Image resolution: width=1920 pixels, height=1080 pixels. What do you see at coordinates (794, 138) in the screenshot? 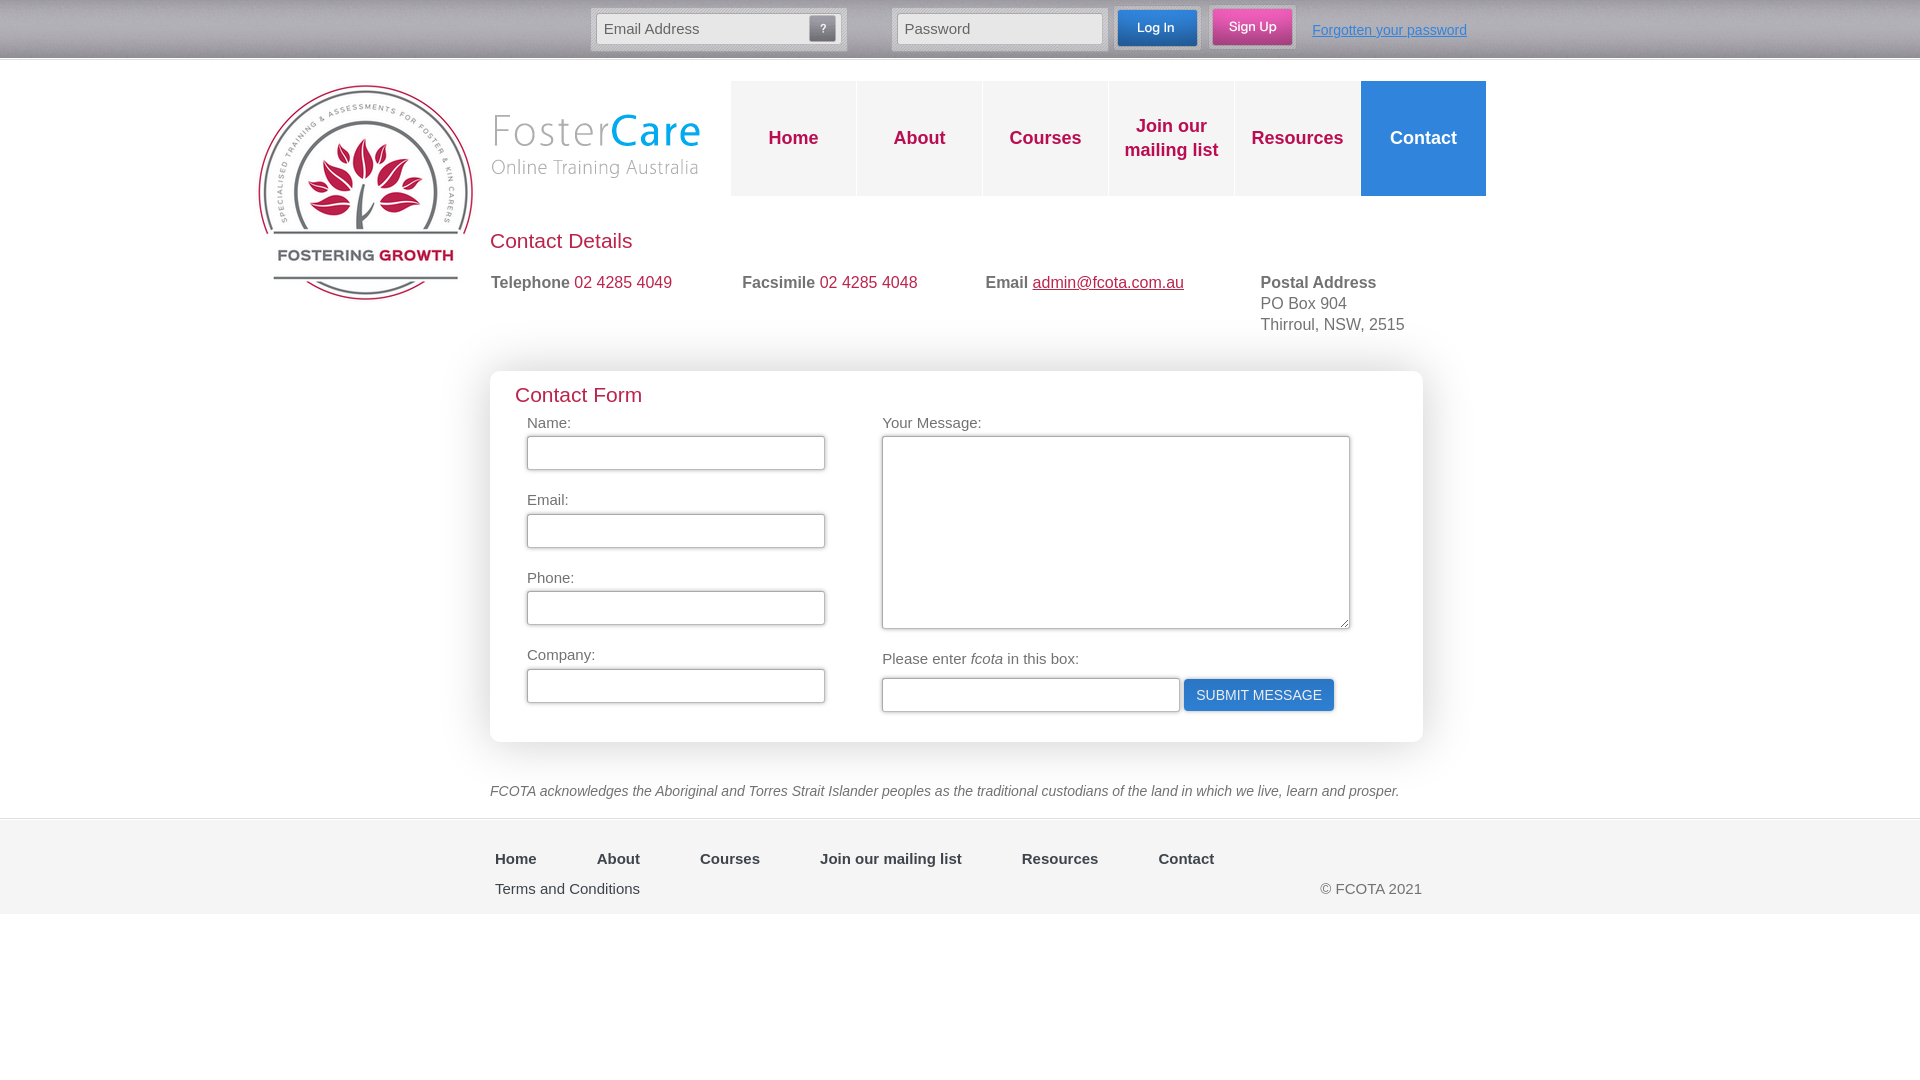
I see `Home` at bounding box center [794, 138].